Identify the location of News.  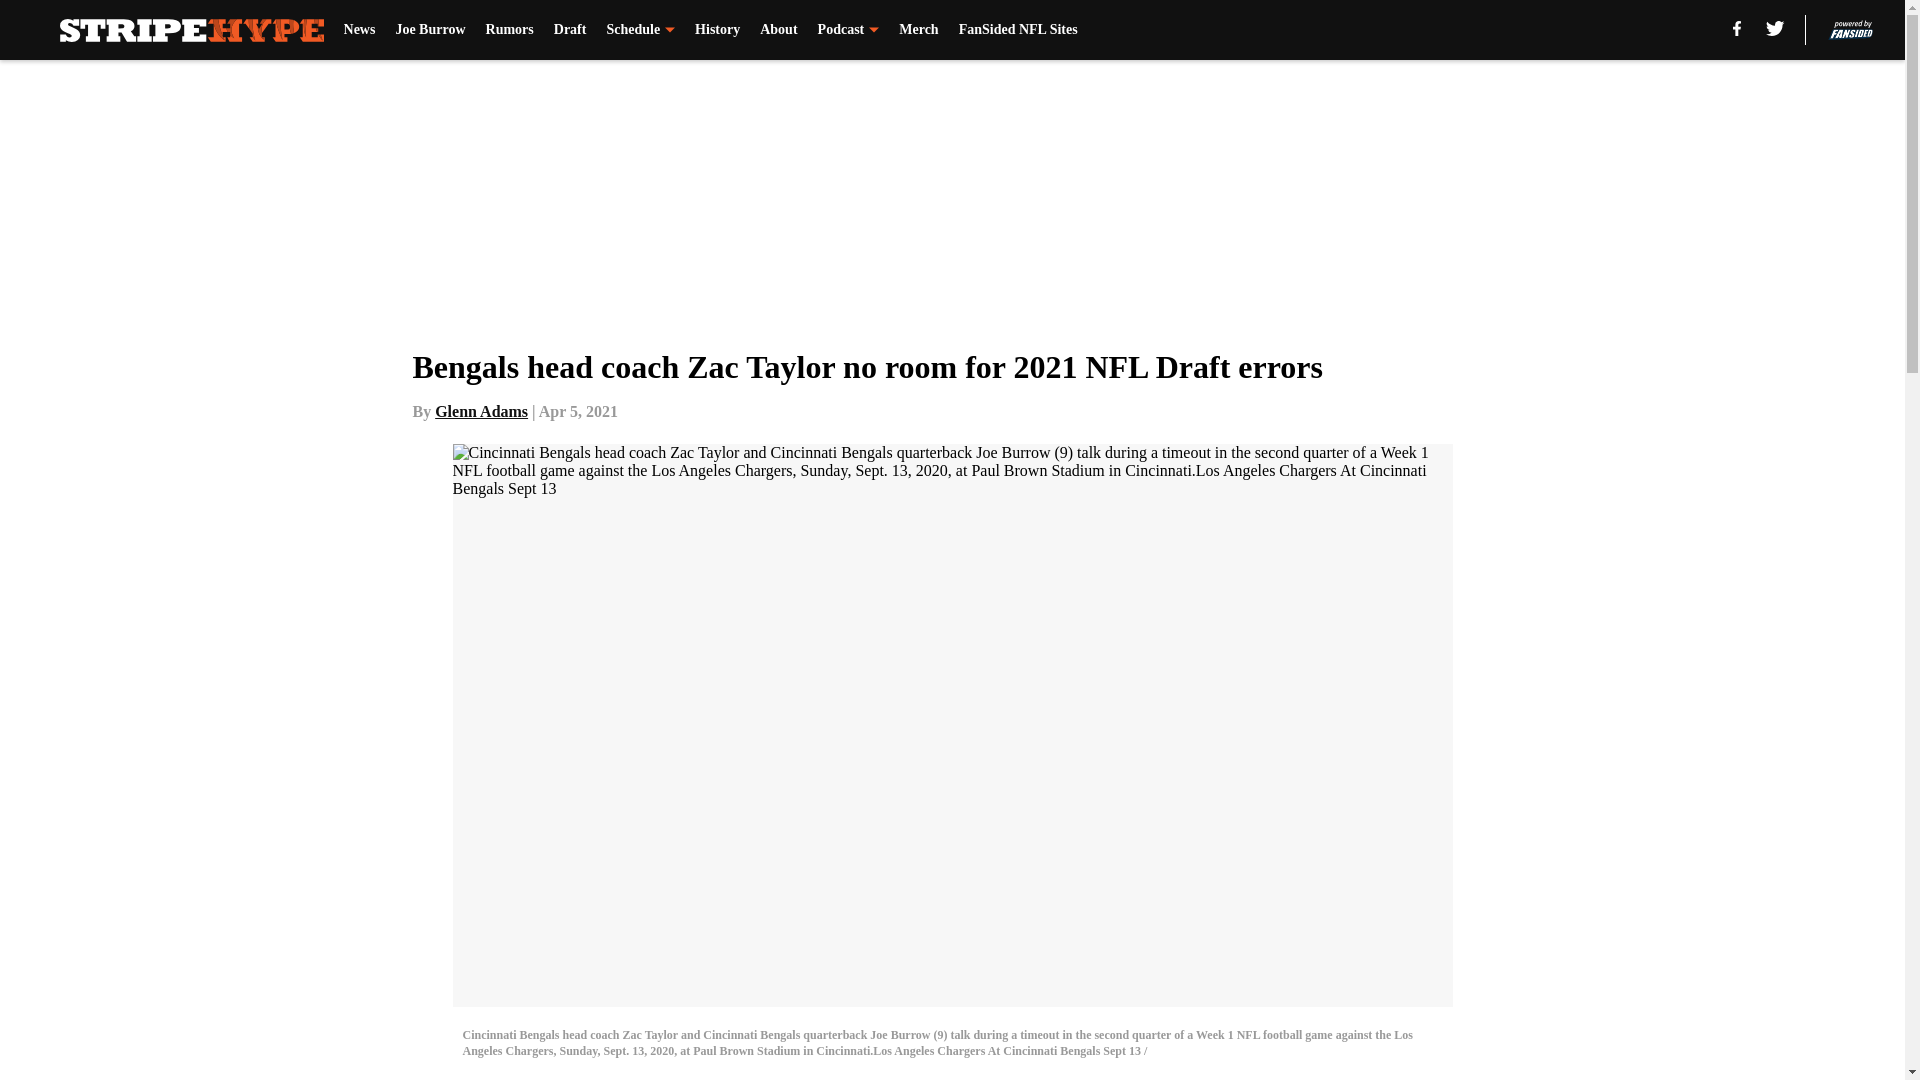
(360, 30).